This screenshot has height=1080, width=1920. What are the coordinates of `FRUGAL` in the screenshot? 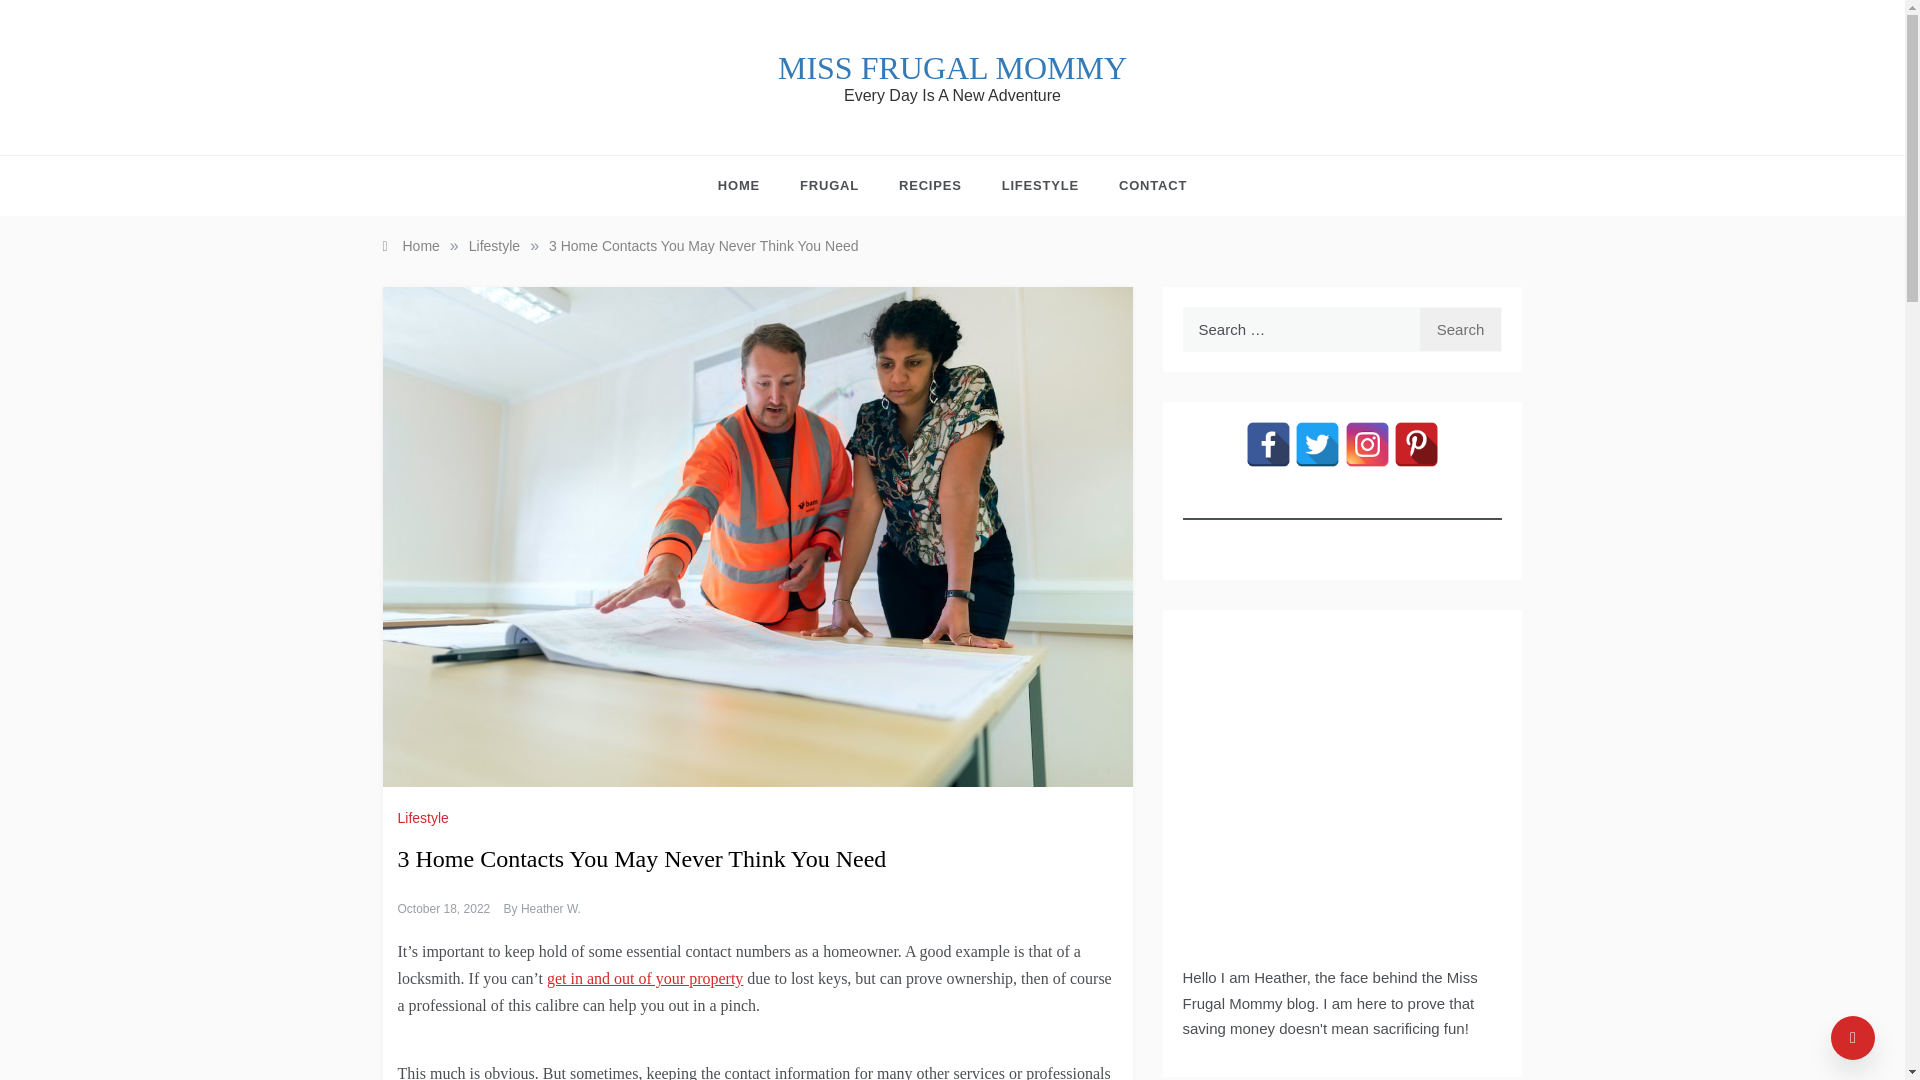 It's located at (829, 186).